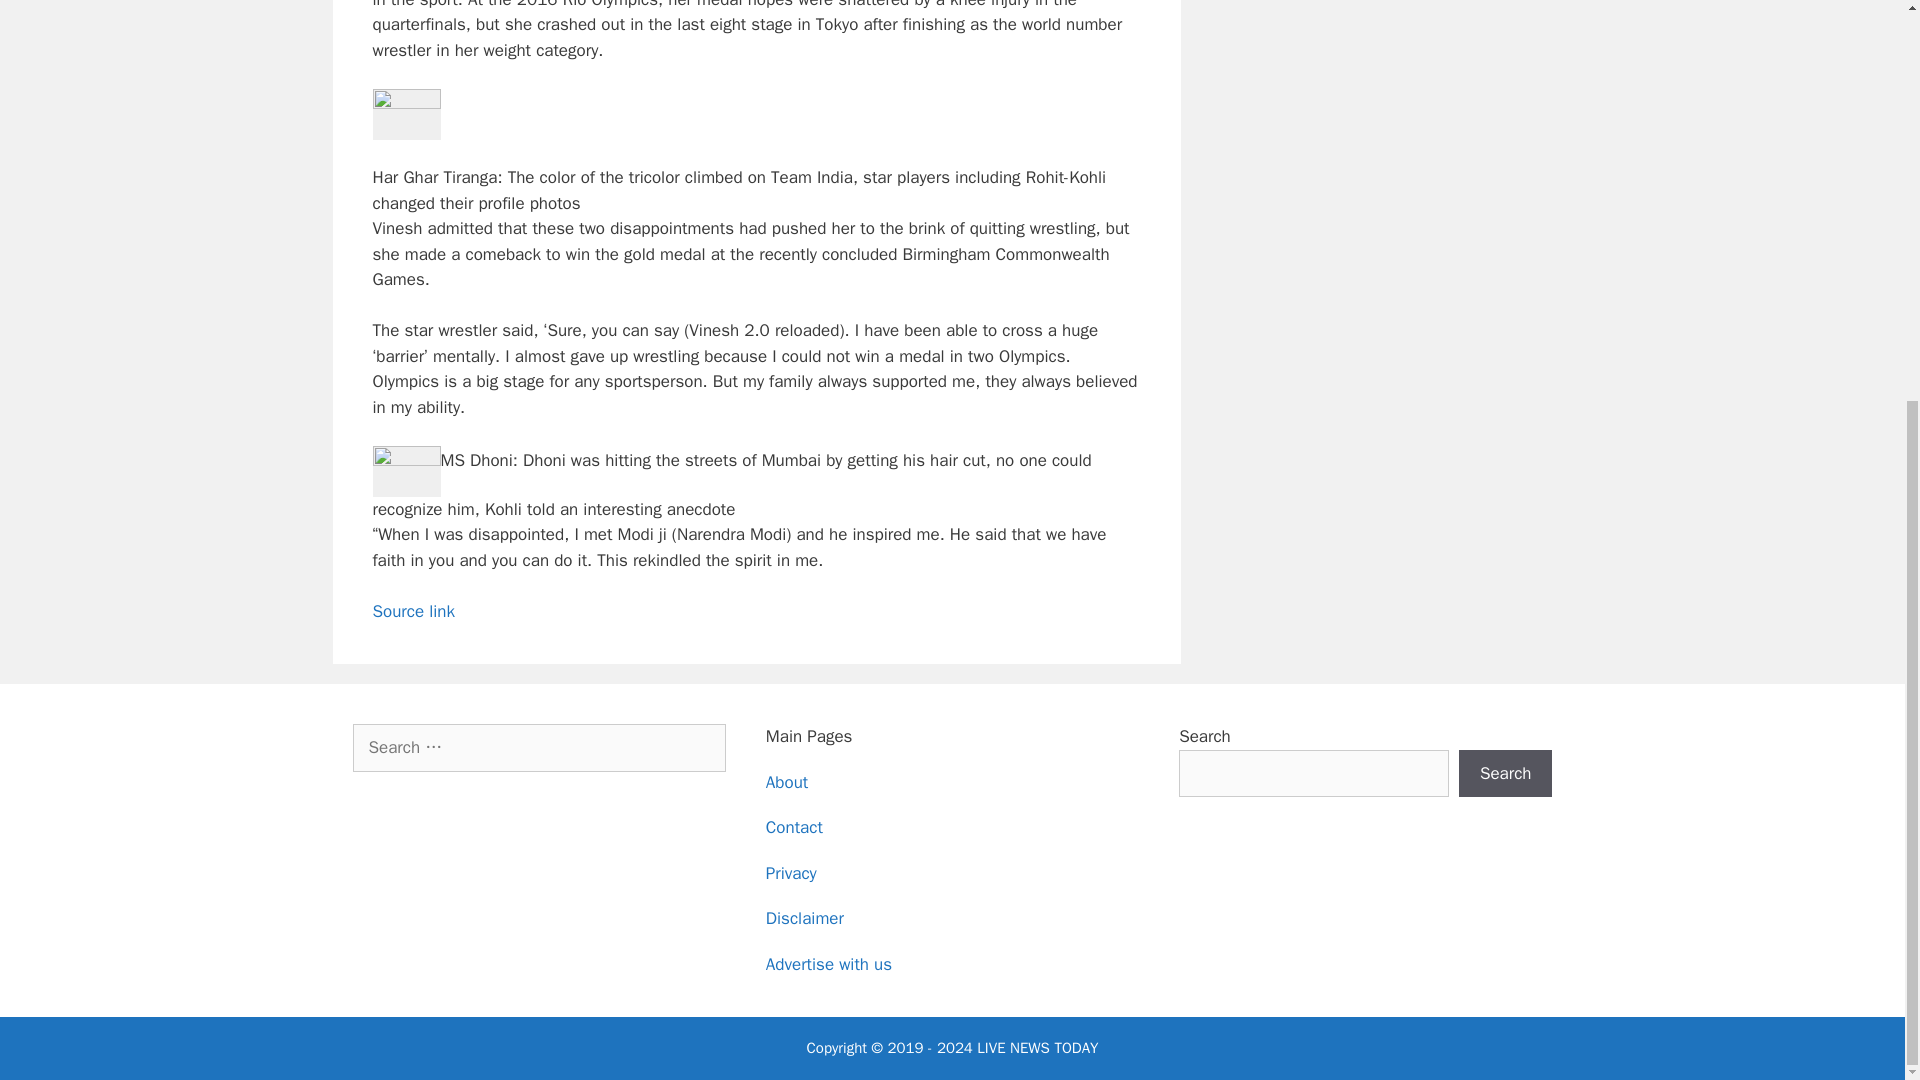 Image resolution: width=1920 pixels, height=1080 pixels. What do you see at coordinates (792, 873) in the screenshot?
I see `Privacy` at bounding box center [792, 873].